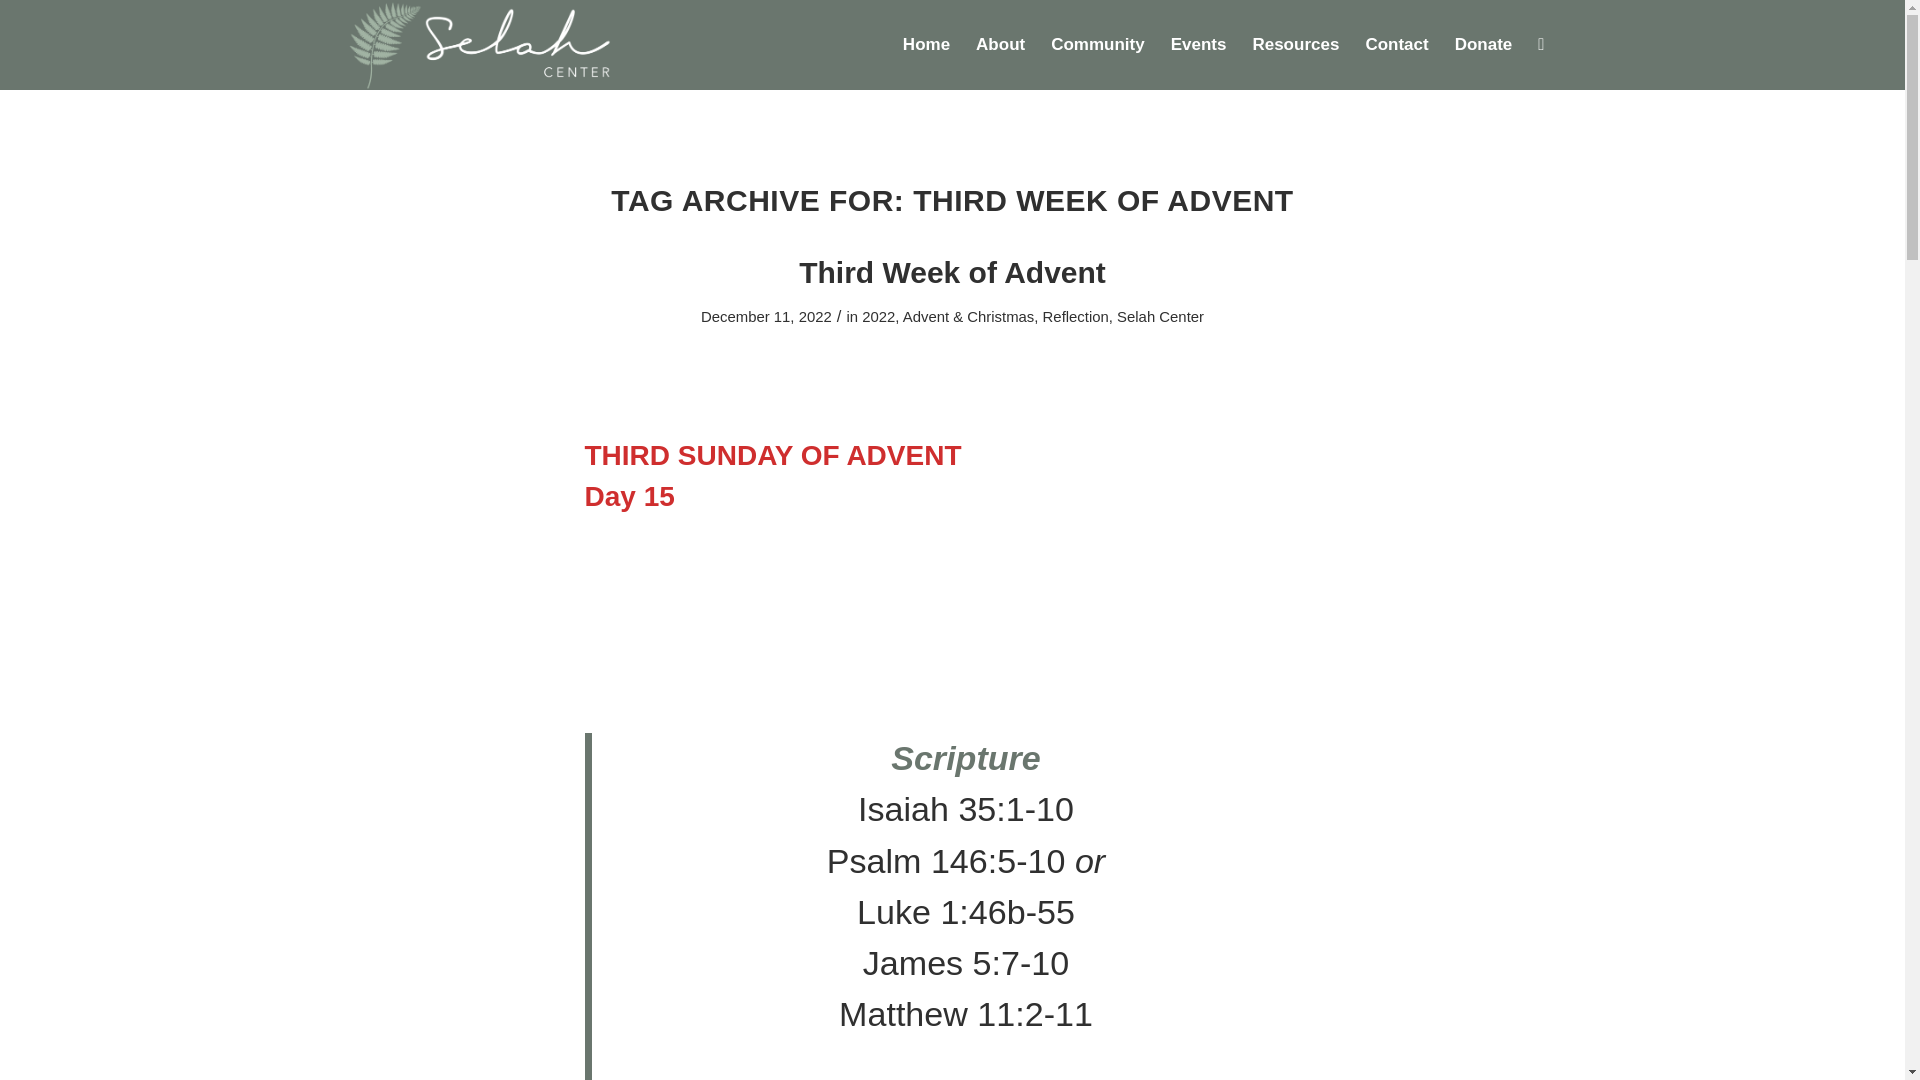 This screenshot has width=1920, height=1080. Describe the element at coordinates (1198, 44) in the screenshot. I see `Events` at that location.